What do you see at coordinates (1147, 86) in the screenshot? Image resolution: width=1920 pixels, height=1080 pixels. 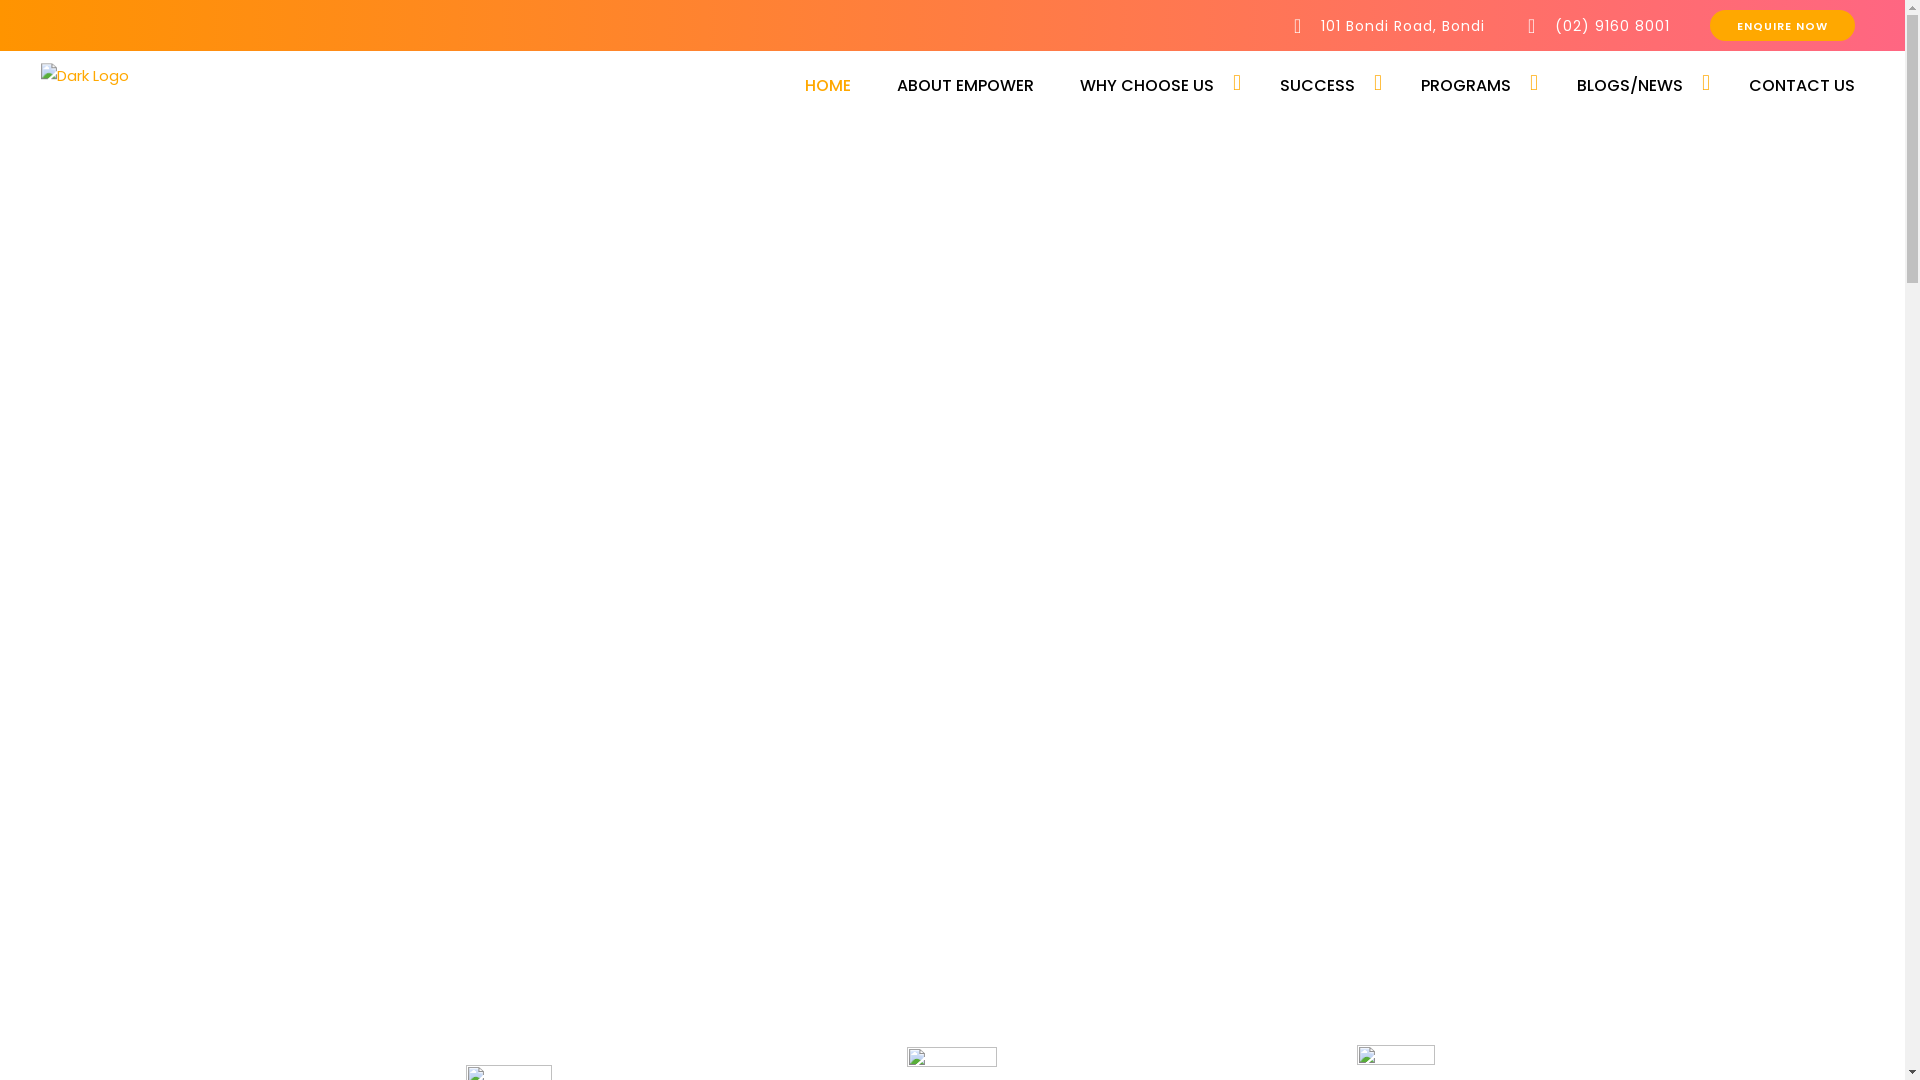 I see `WHY CHOOSE US` at bounding box center [1147, 86].